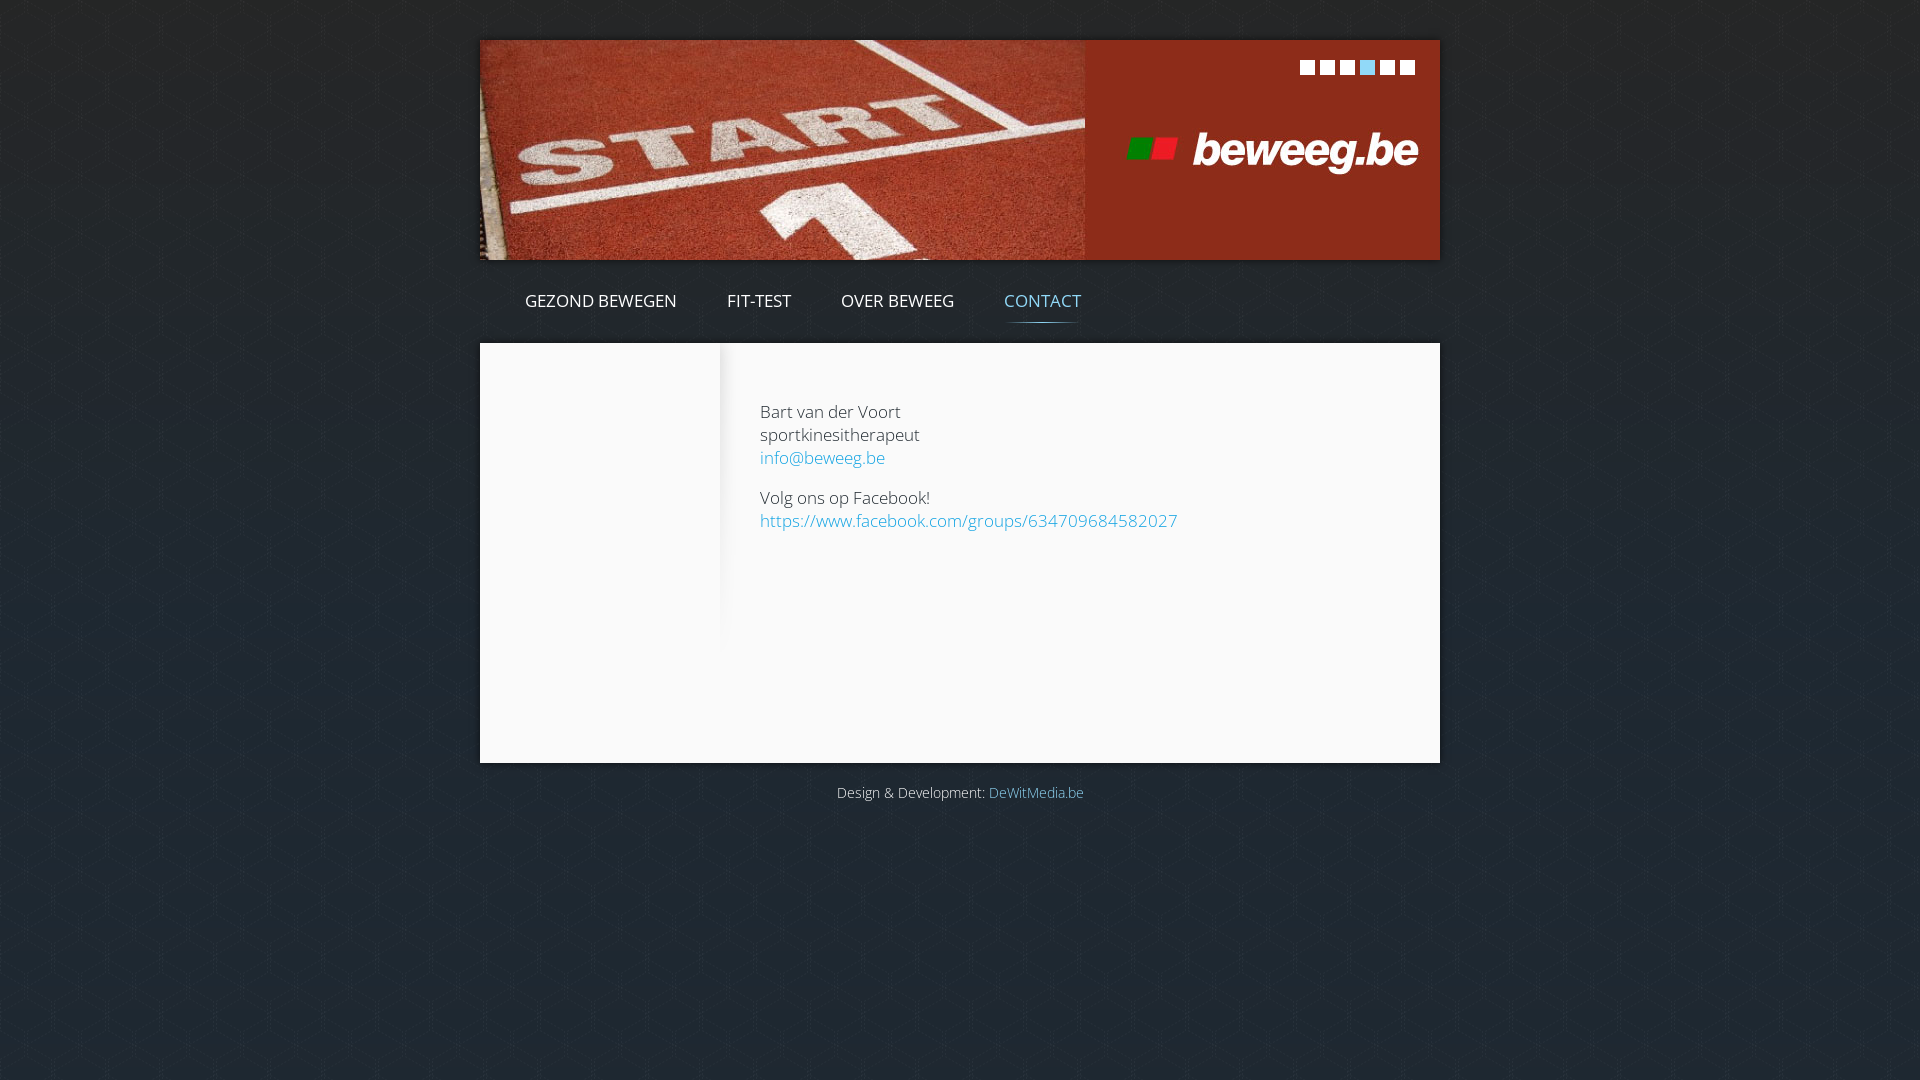  I want to click on FIT-TEST, so click(759, 302).